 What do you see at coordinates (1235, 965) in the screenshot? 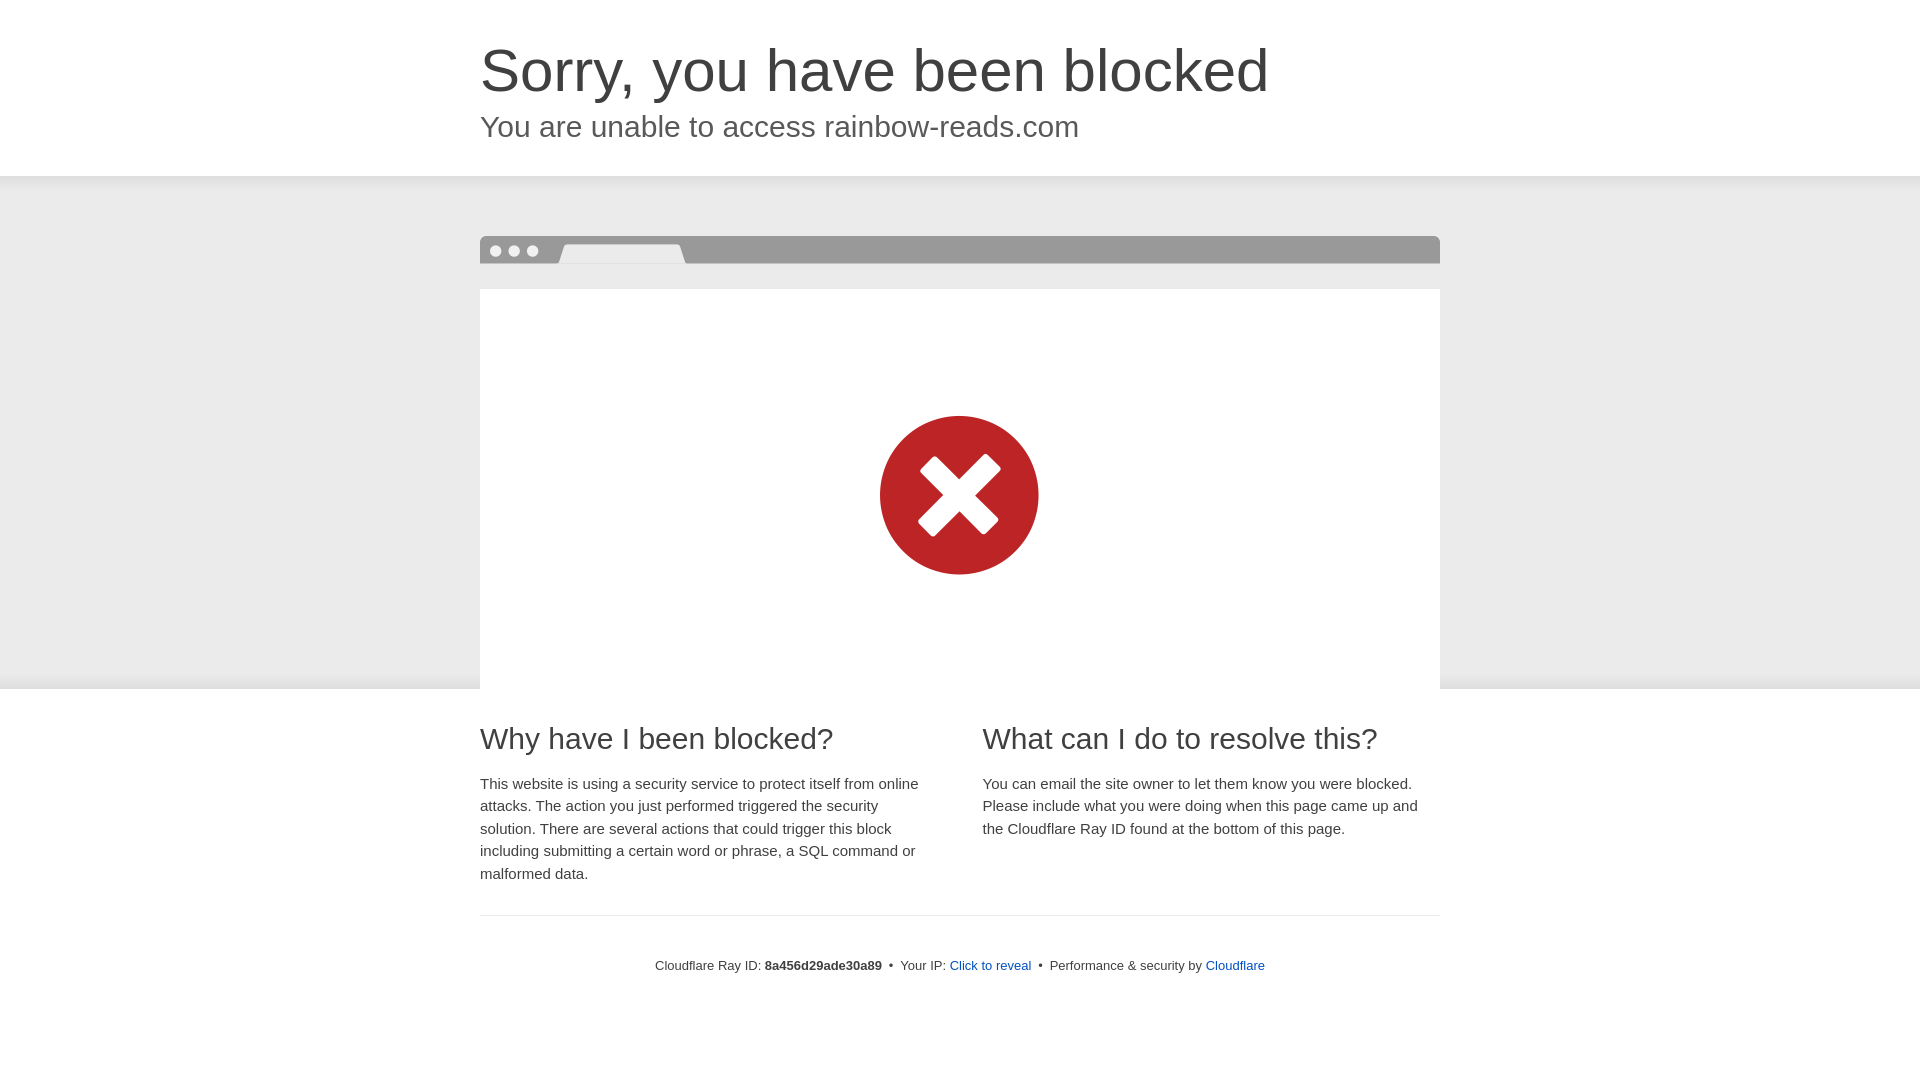
I see `Cloudflare` at bounding box center [1235, 965].